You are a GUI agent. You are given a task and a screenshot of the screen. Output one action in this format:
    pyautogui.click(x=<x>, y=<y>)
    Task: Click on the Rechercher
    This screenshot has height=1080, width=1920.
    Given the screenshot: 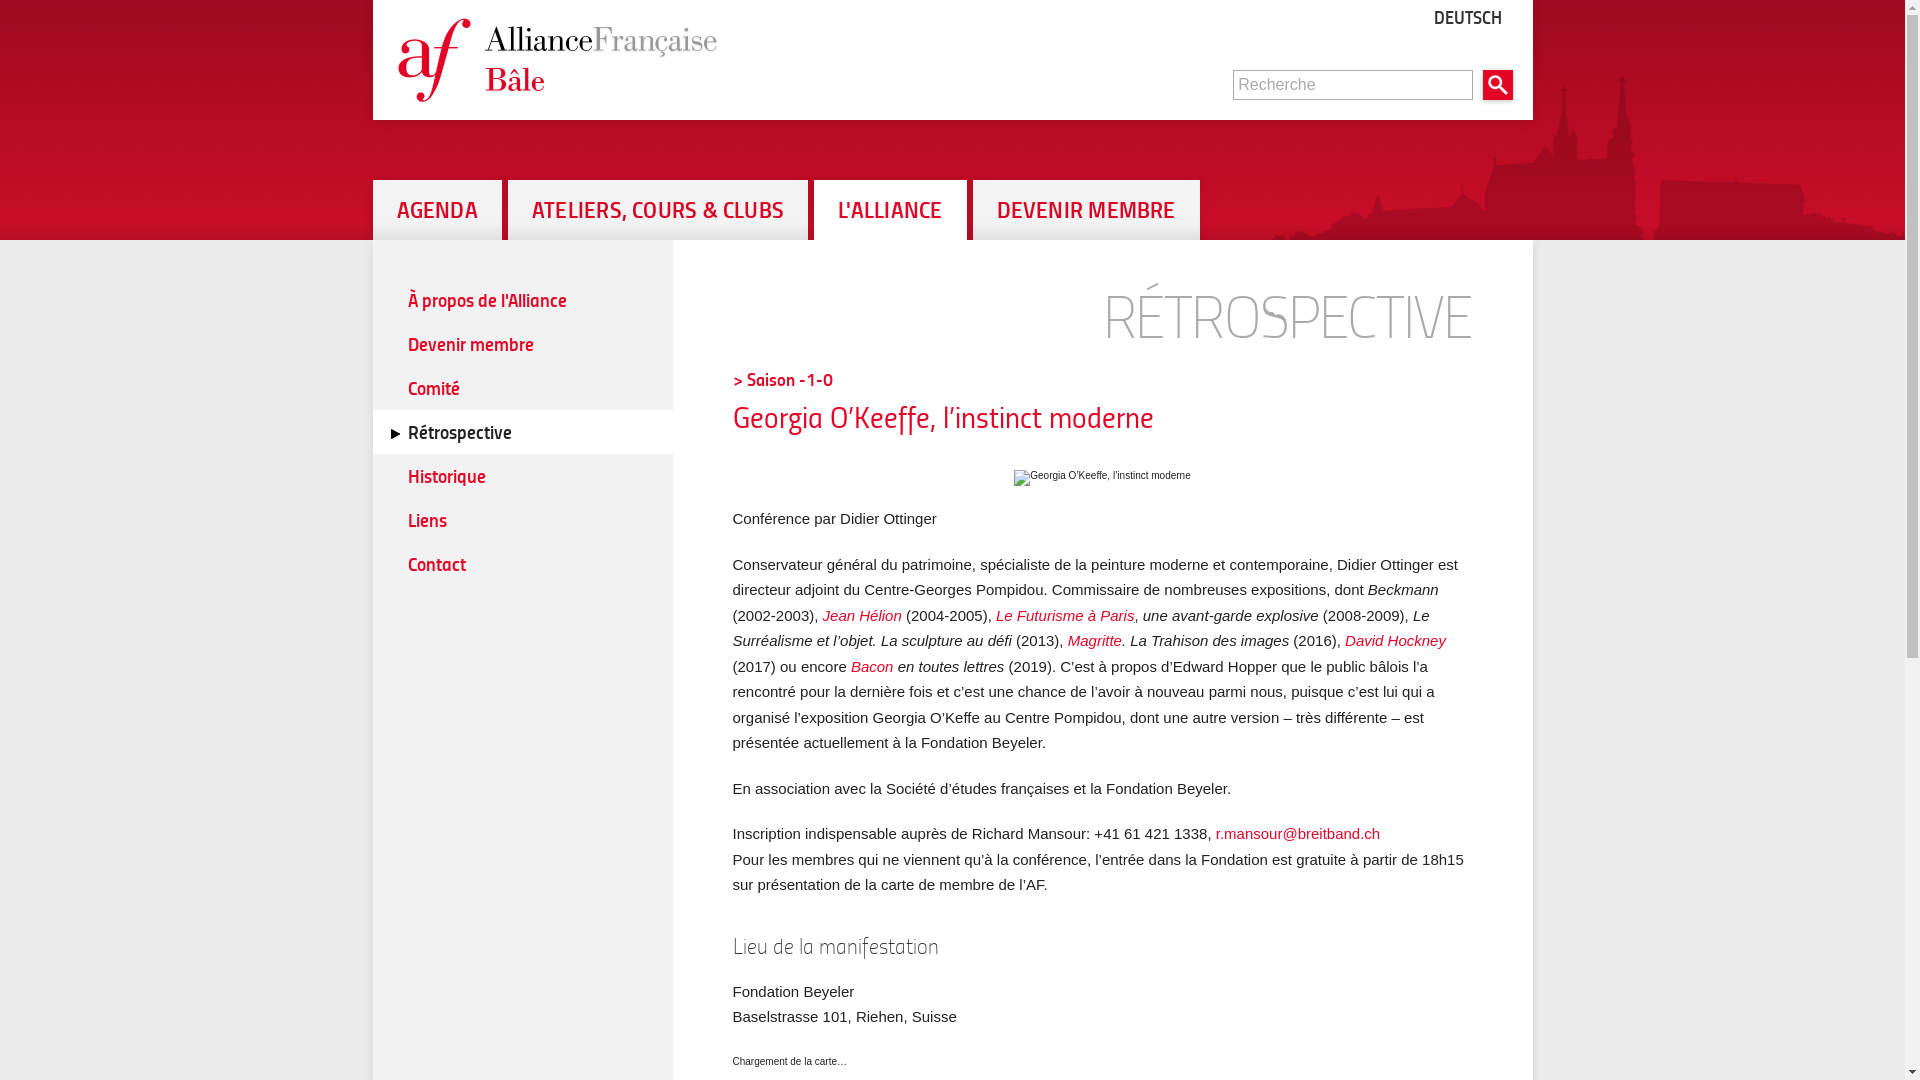 What is the action you would take?
    pyautogui.click(x=1497, y=85)
    